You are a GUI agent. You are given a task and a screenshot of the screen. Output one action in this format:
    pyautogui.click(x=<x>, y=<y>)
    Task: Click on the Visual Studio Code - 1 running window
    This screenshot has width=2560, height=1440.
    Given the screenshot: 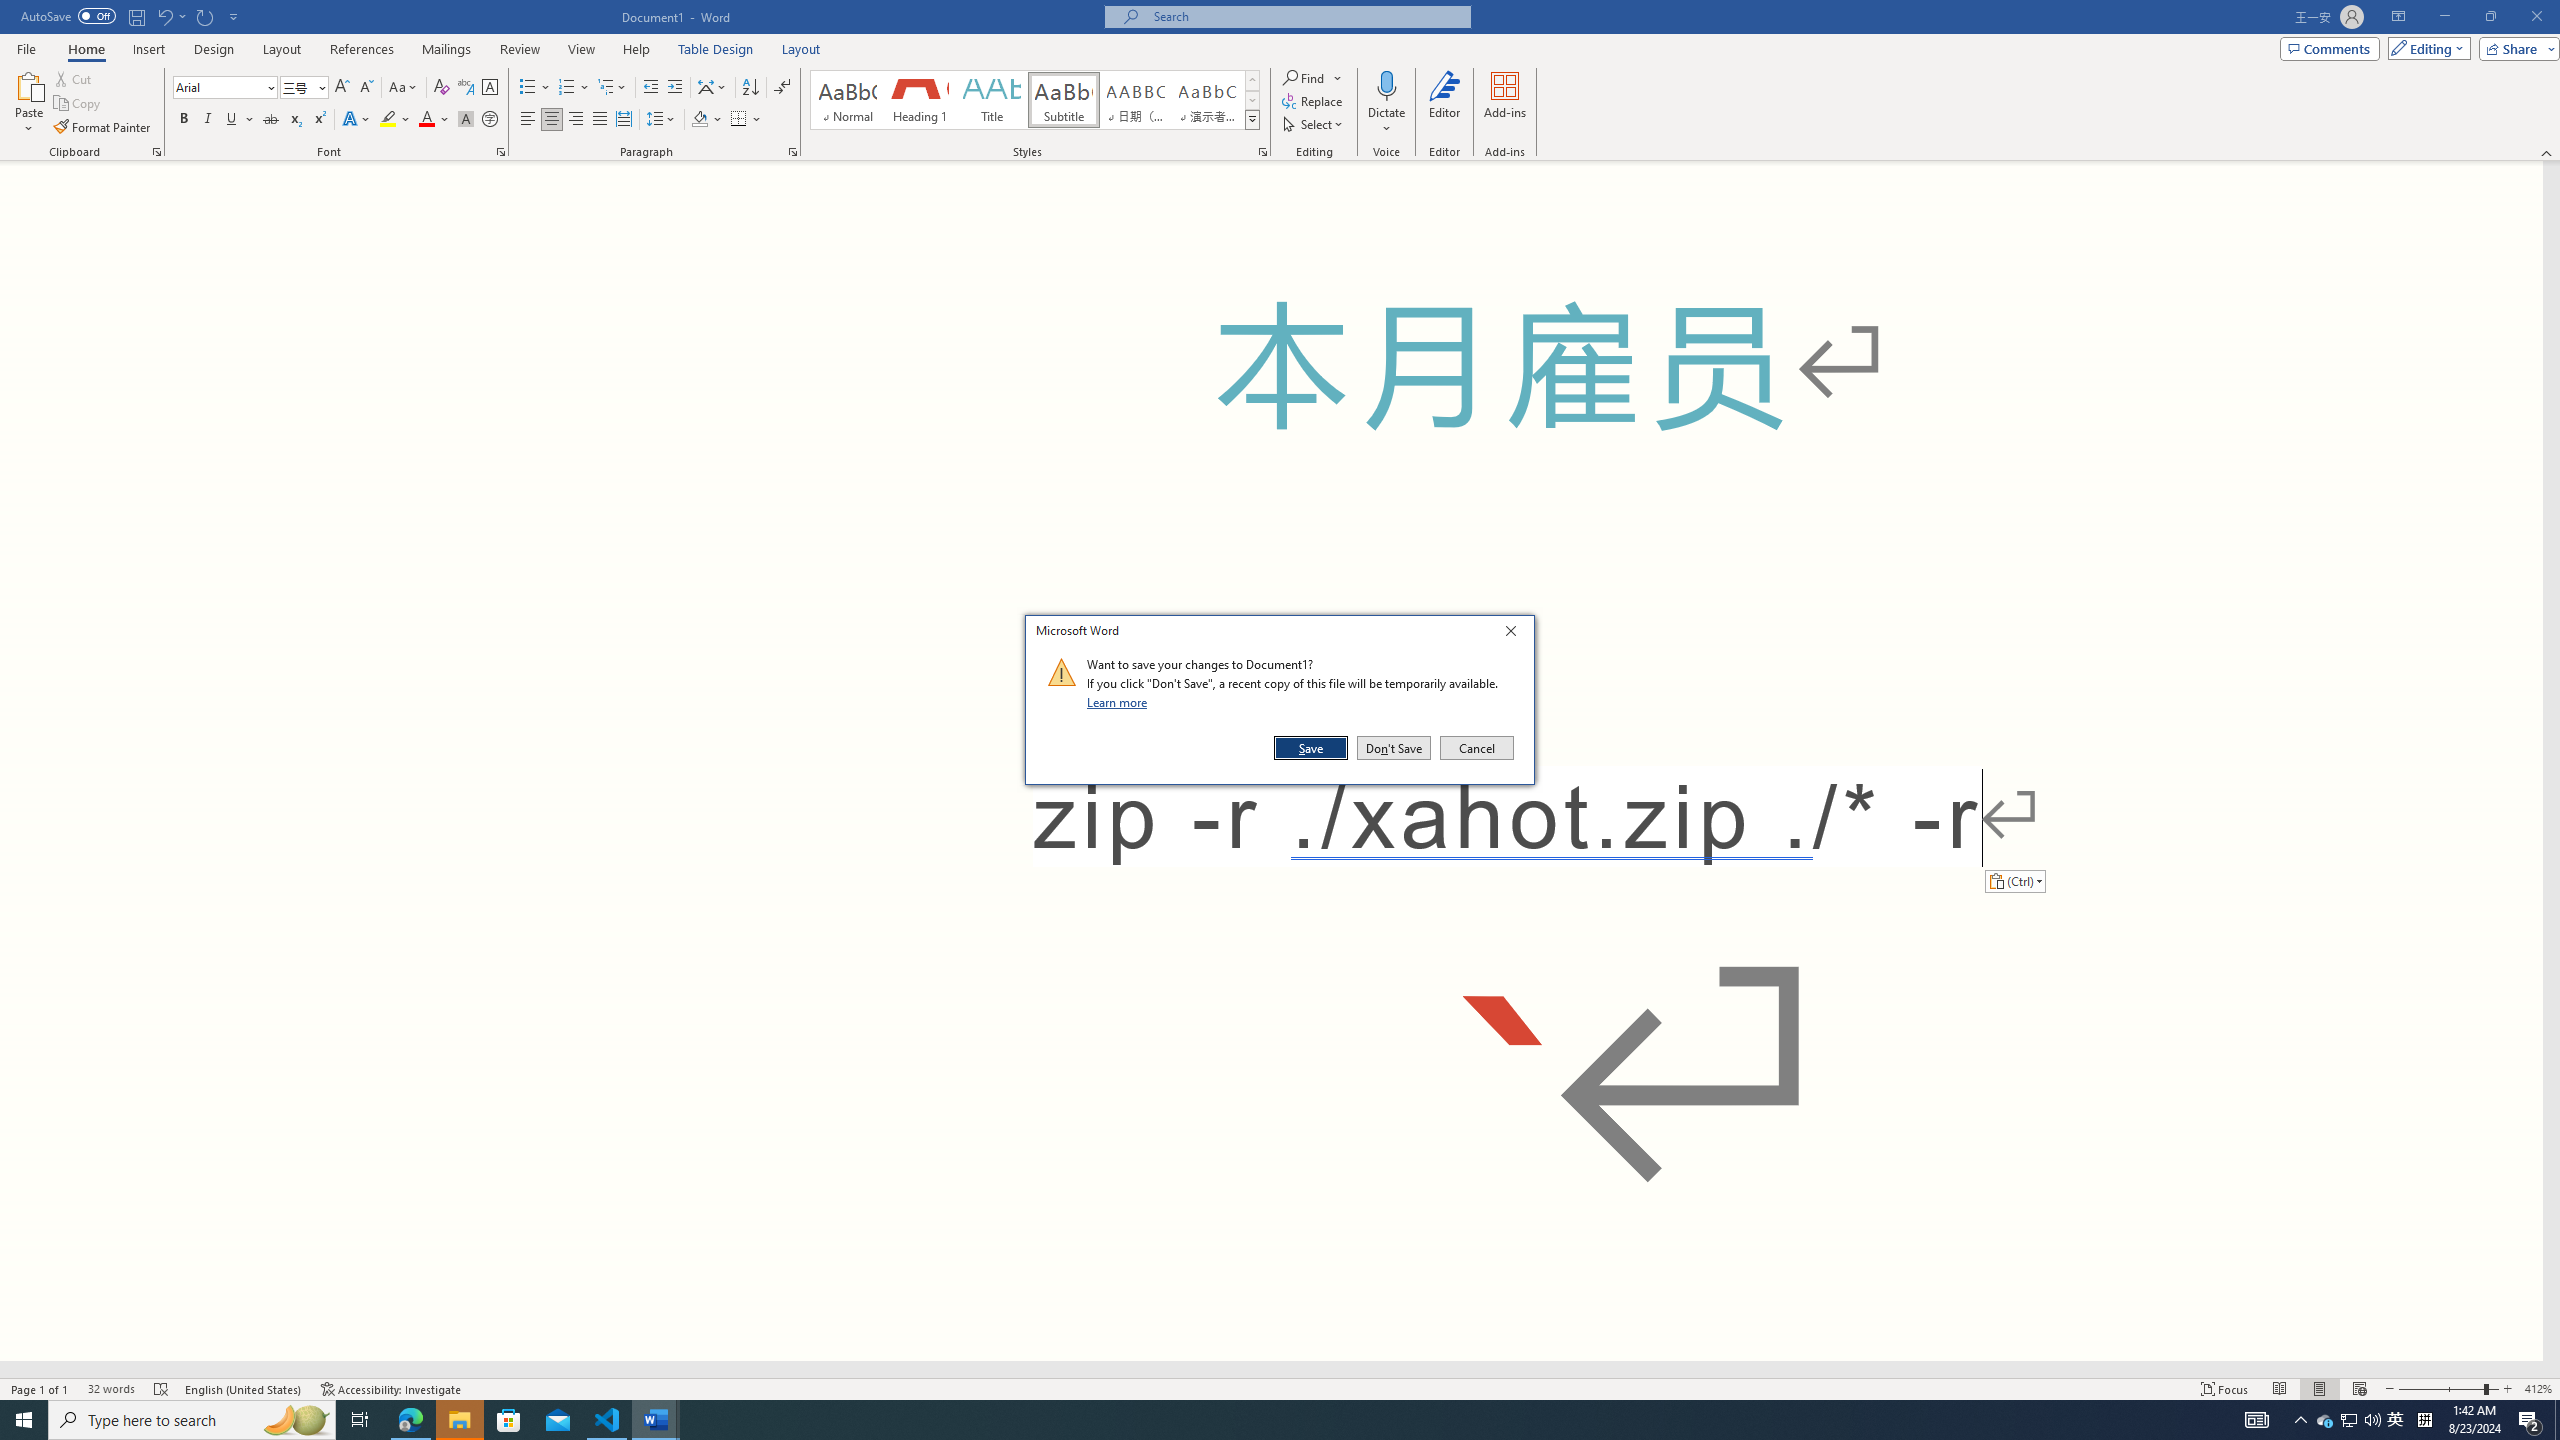 What is the action you would take?
    pyautogui.click(x=608, y=1420)
    